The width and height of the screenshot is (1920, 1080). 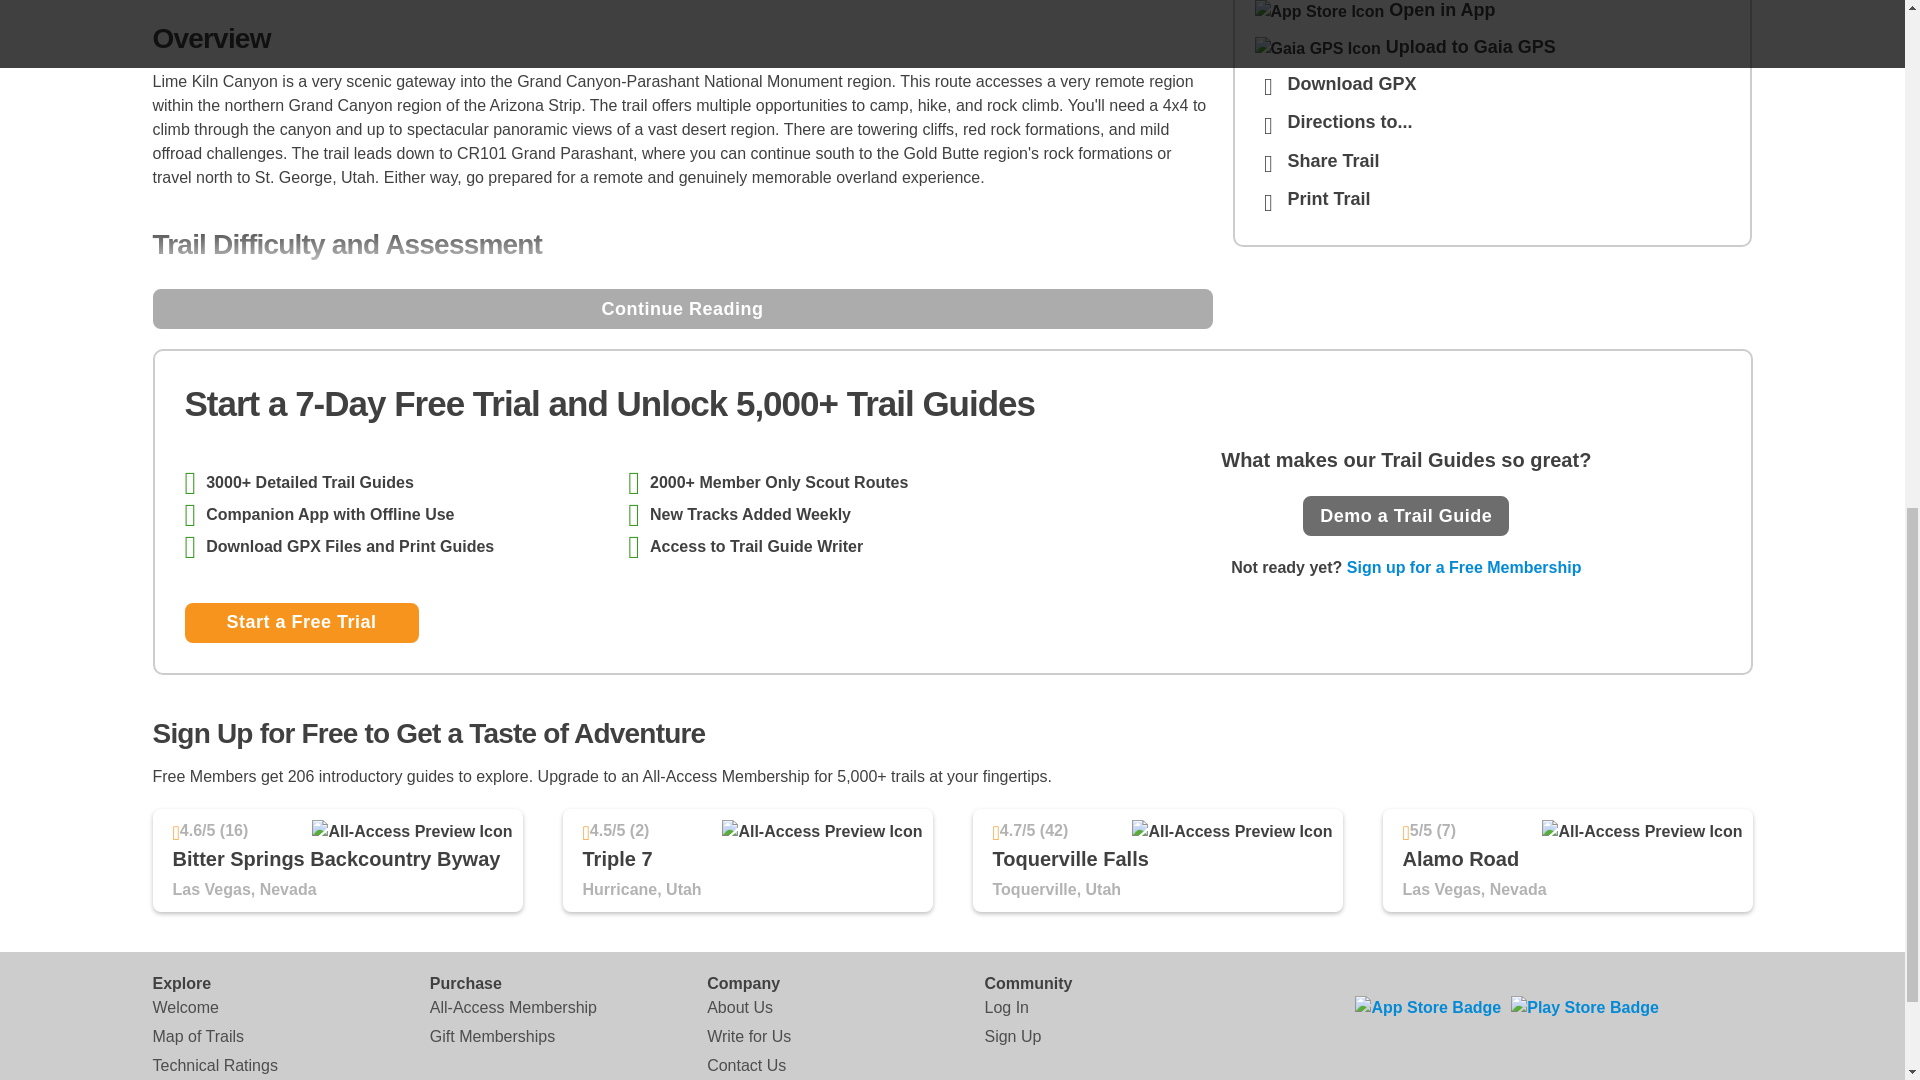 What do you see at coordinates (197, 1036) in the screenshot?
I see `Map of Trails` at bounding box center [197, 1036].